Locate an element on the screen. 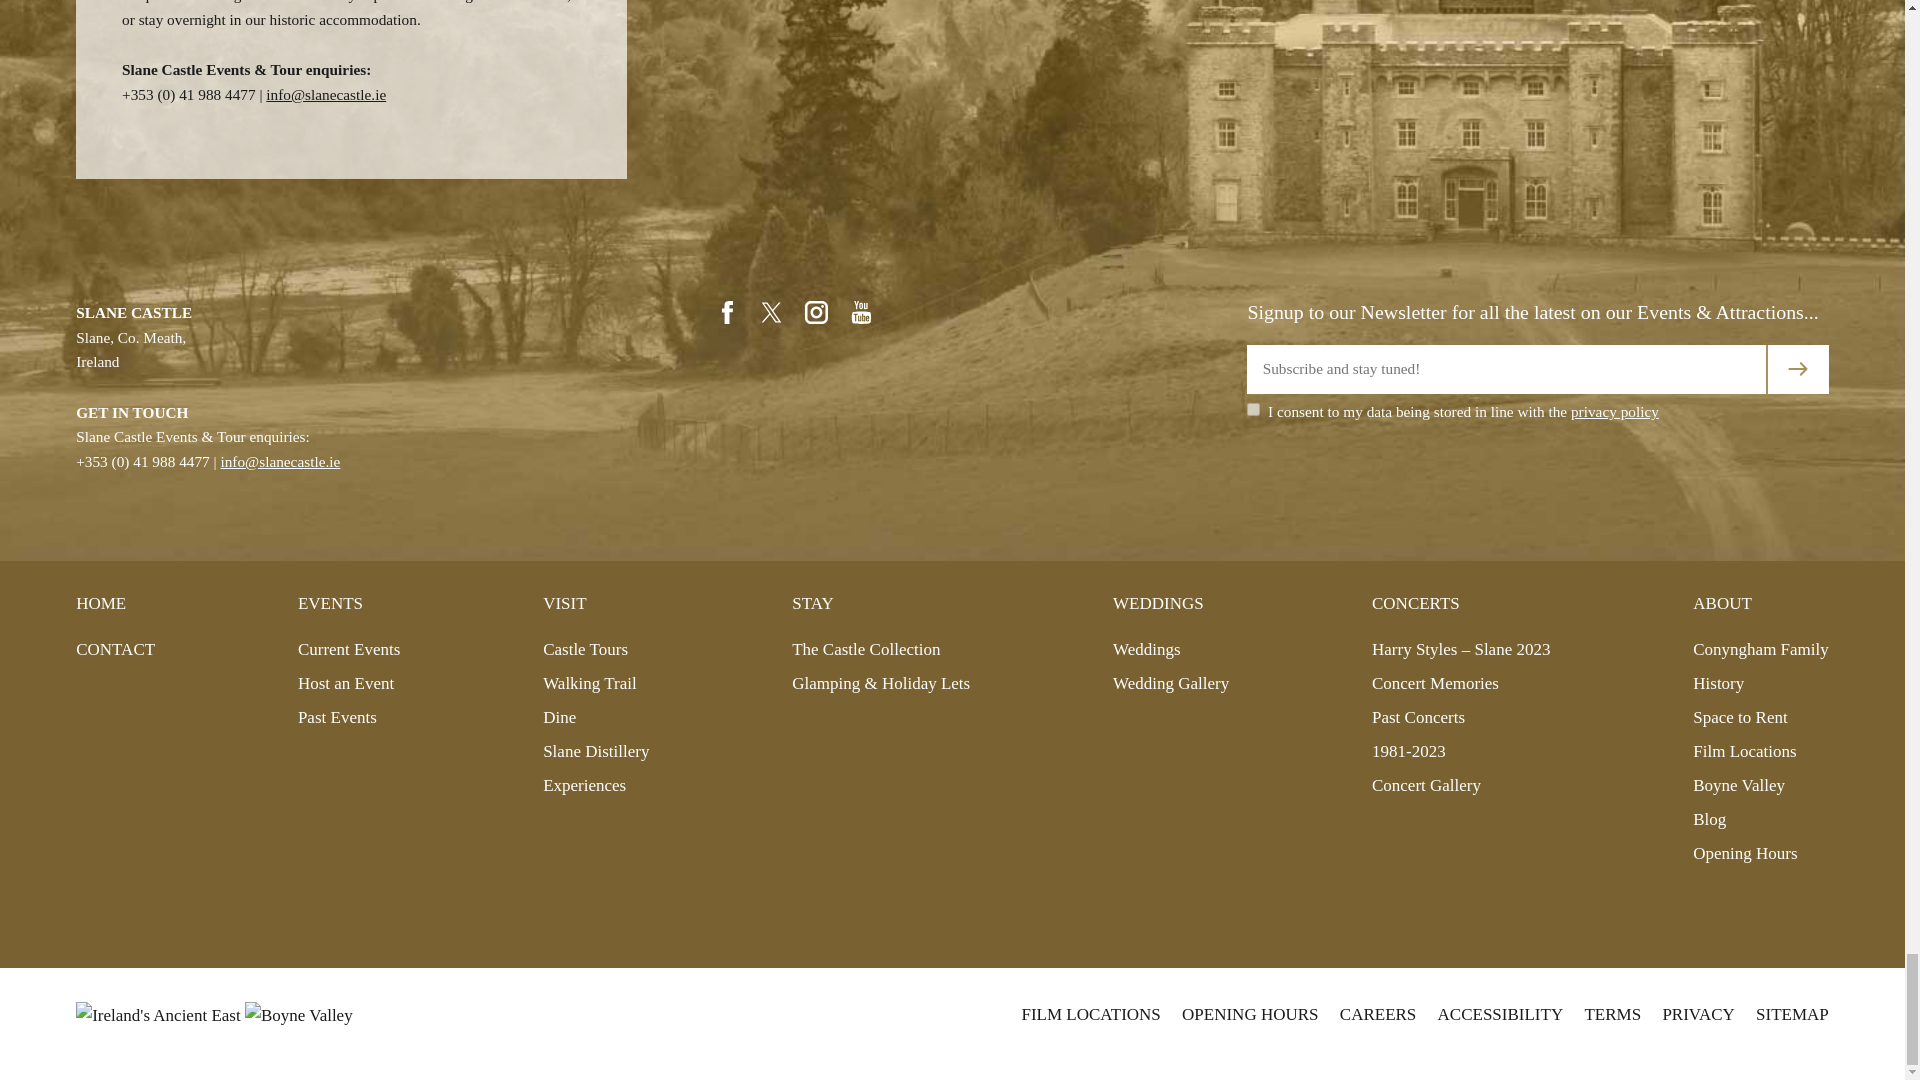  Y is located at coordinates (1252, 408).